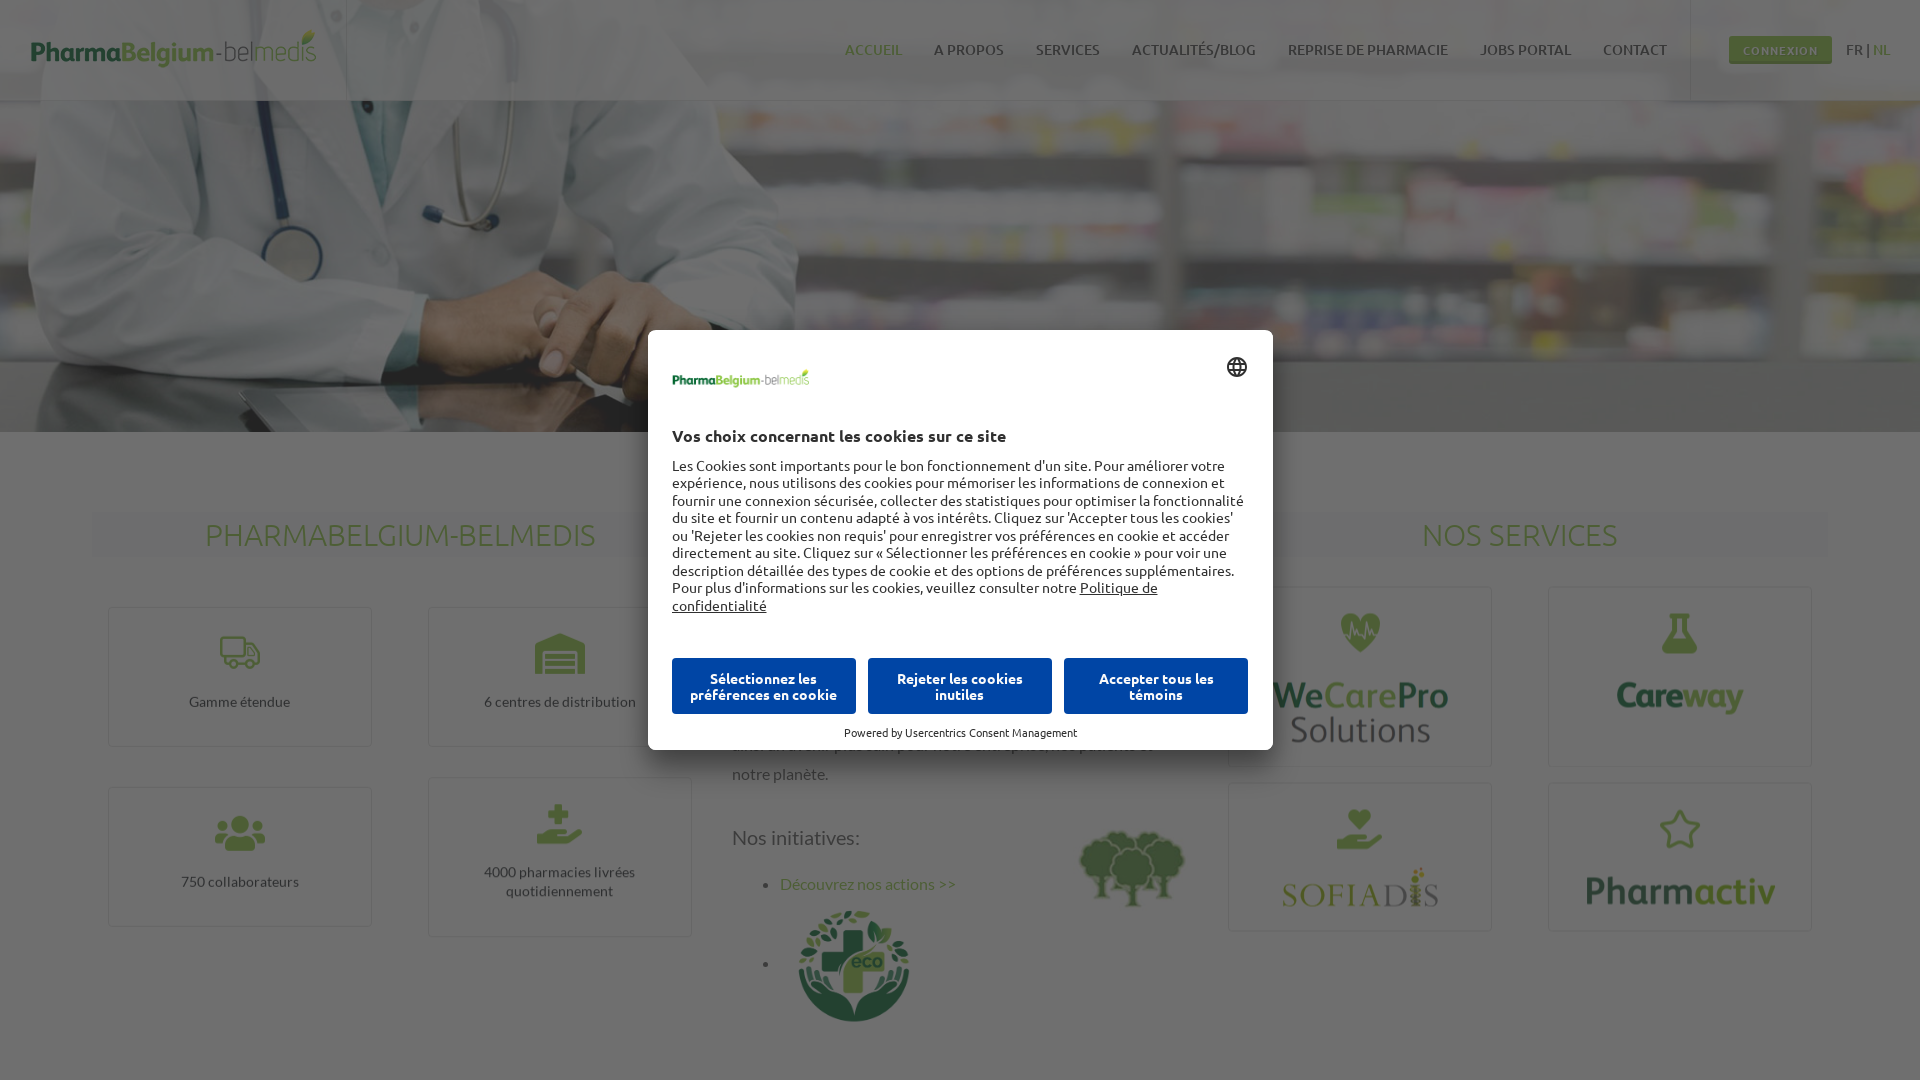 The height and width of the screenshot is (1080, 1920). I want to click on WeCarePro, so click(1303, 638).